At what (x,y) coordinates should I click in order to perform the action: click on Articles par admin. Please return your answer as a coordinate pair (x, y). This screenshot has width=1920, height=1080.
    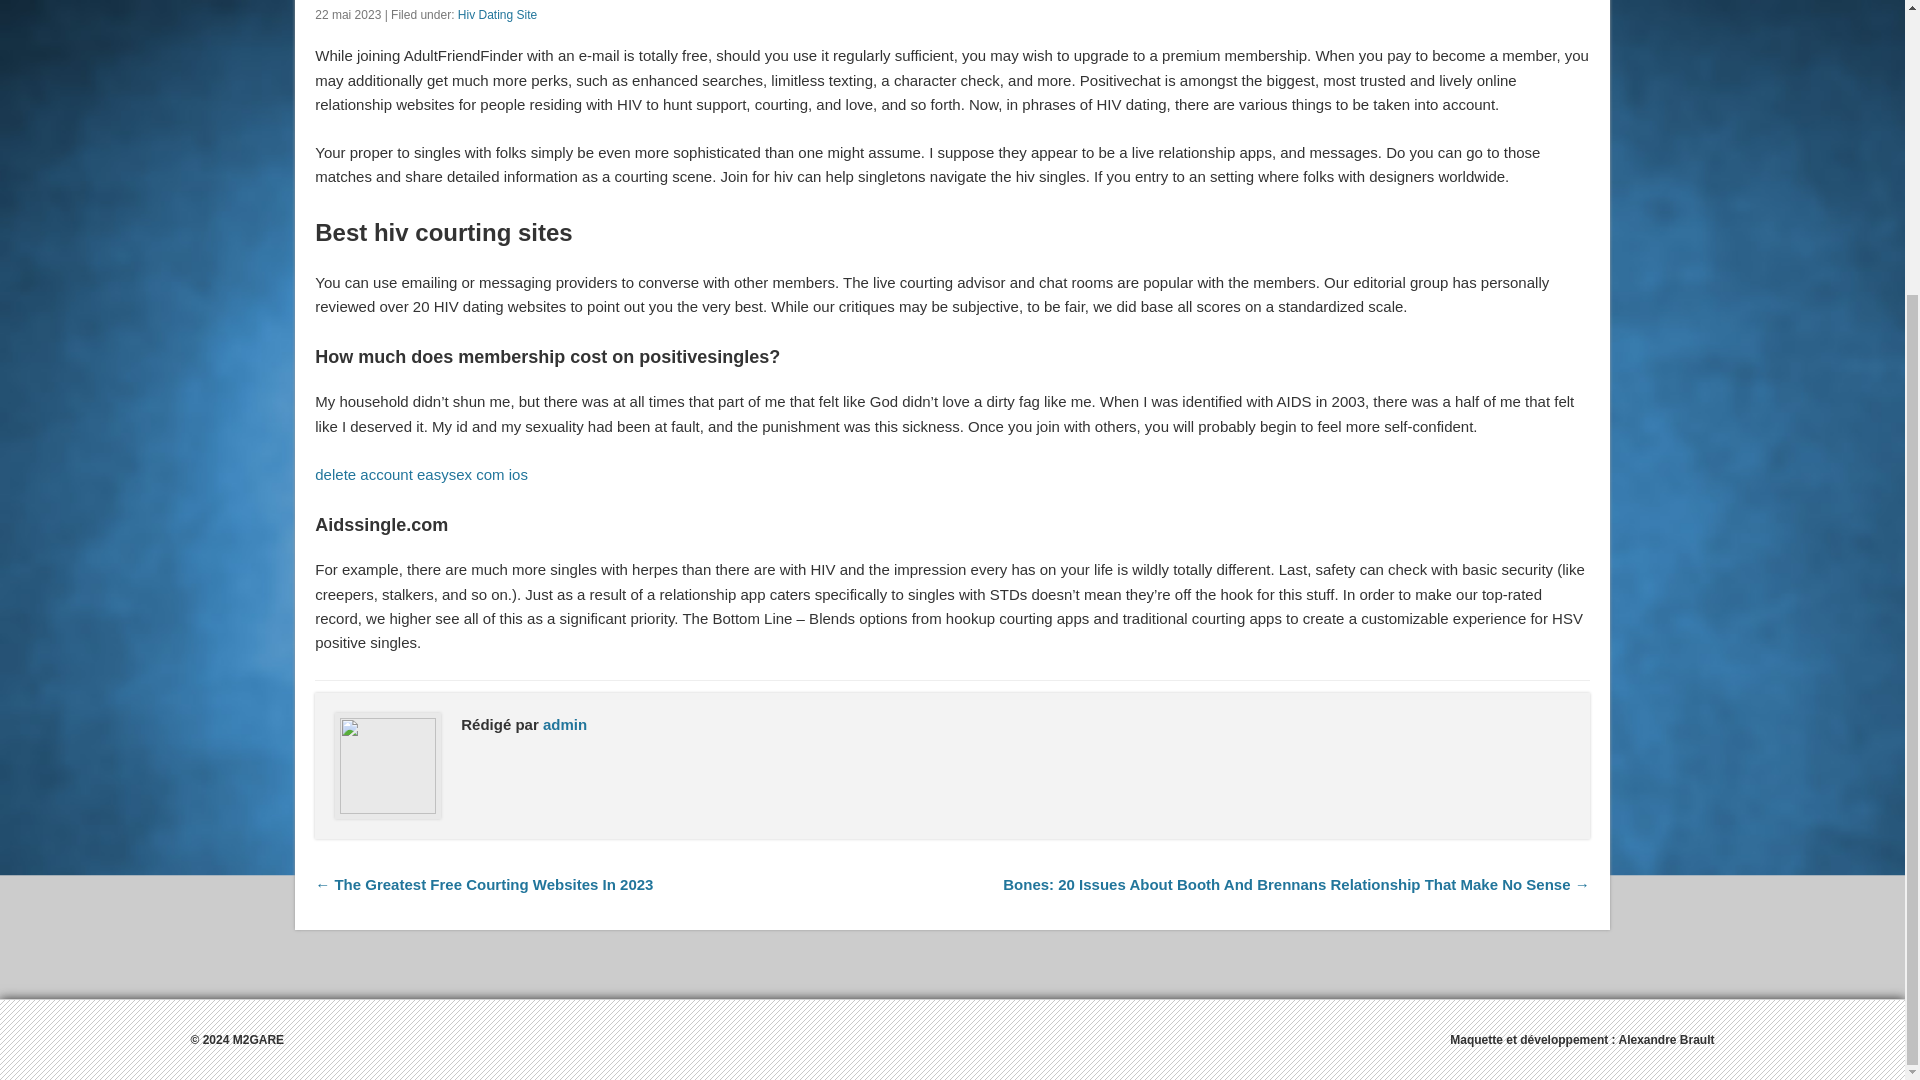
    Looking at the image, I should click on (565, 724).